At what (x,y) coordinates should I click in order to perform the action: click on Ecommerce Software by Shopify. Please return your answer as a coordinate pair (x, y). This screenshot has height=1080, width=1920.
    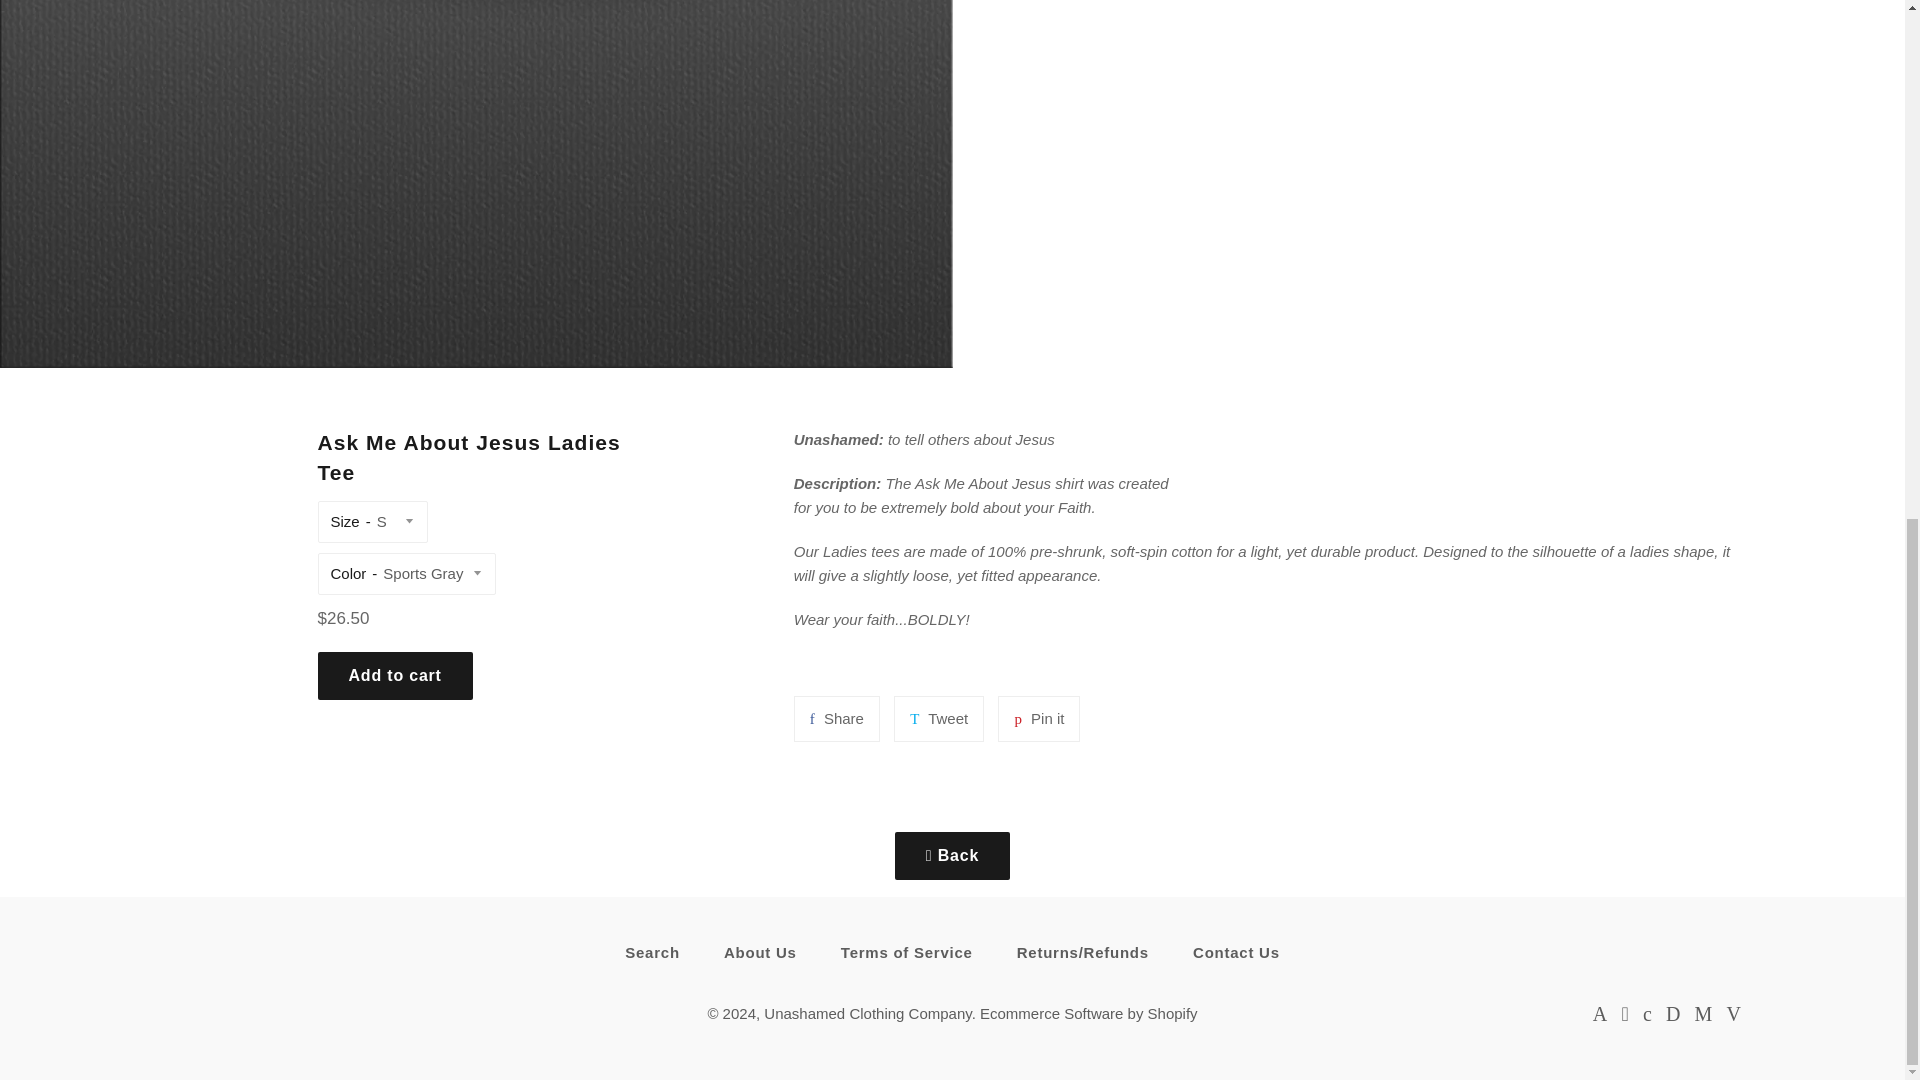
    Looking at the image, I should click on (1038, 718).